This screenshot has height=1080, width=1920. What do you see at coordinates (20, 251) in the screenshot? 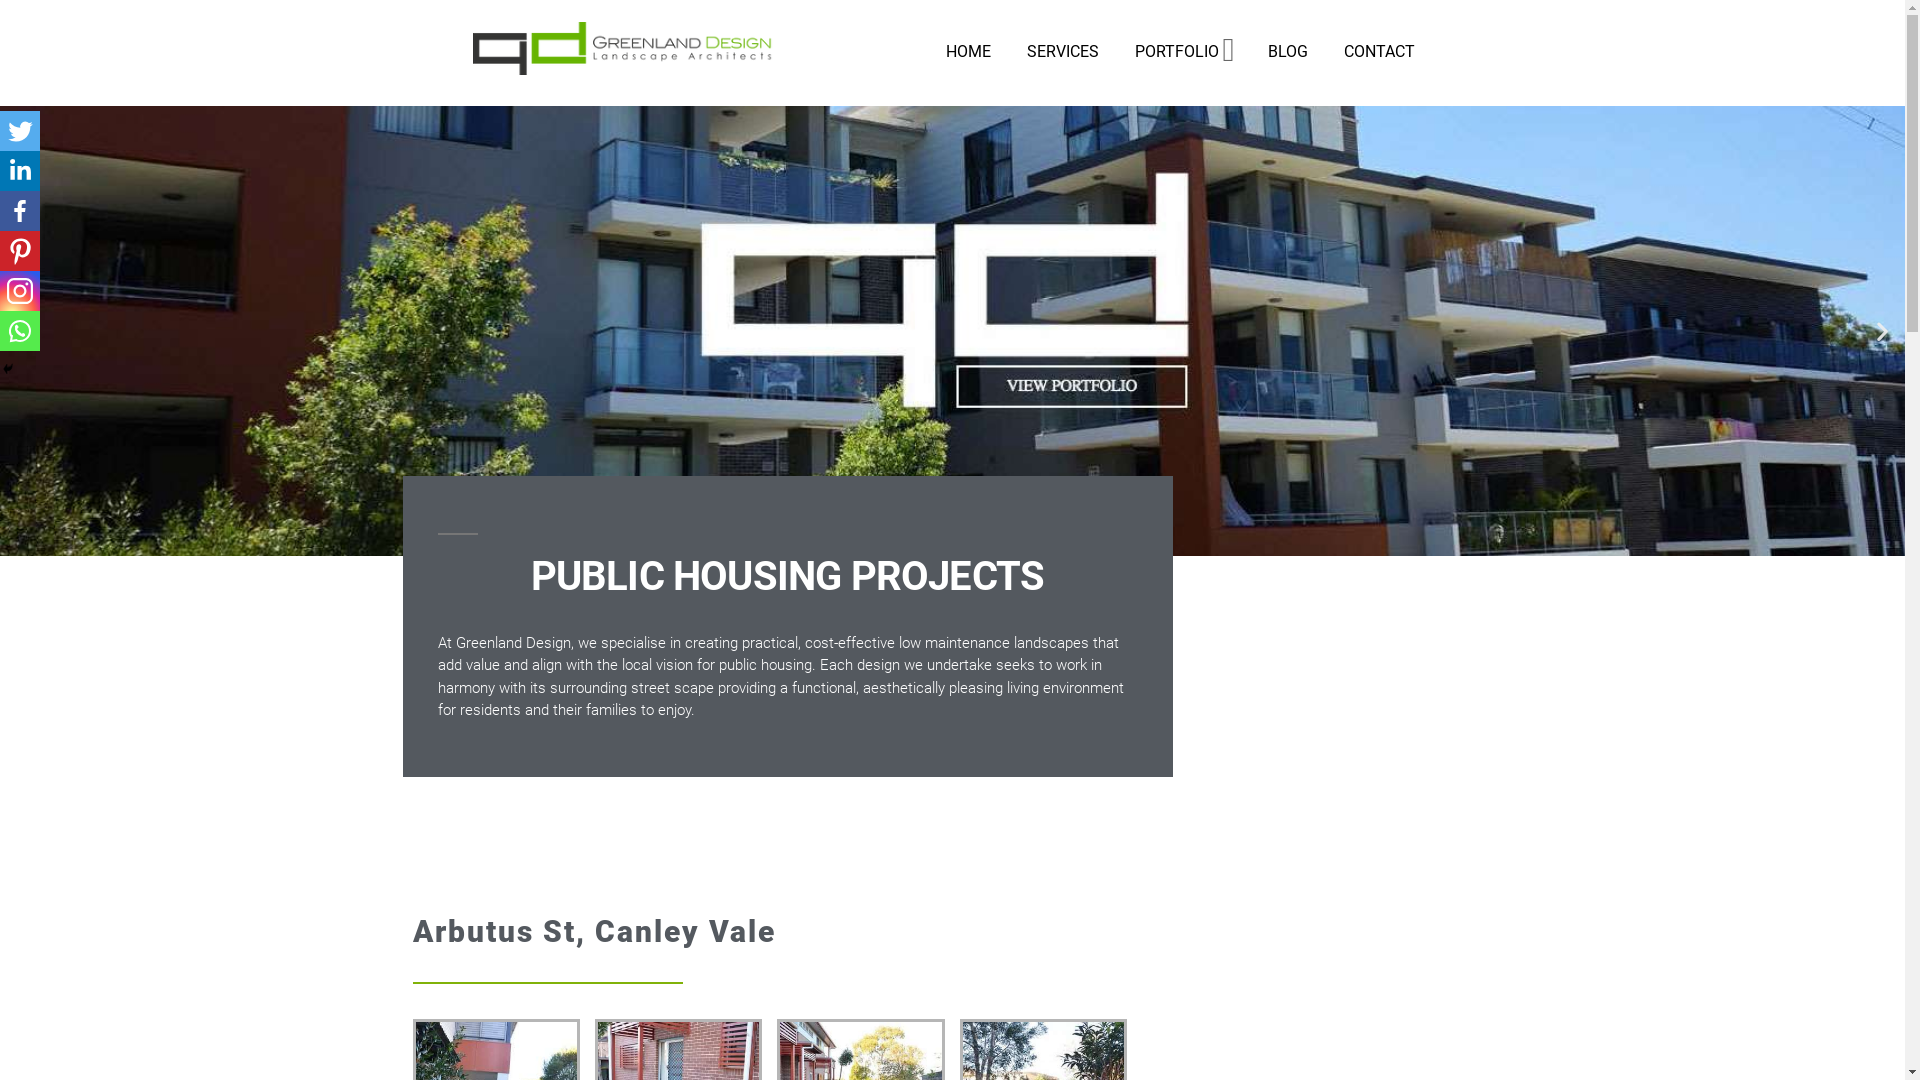
I see `Pinterest` at bounding box center [20, 251].